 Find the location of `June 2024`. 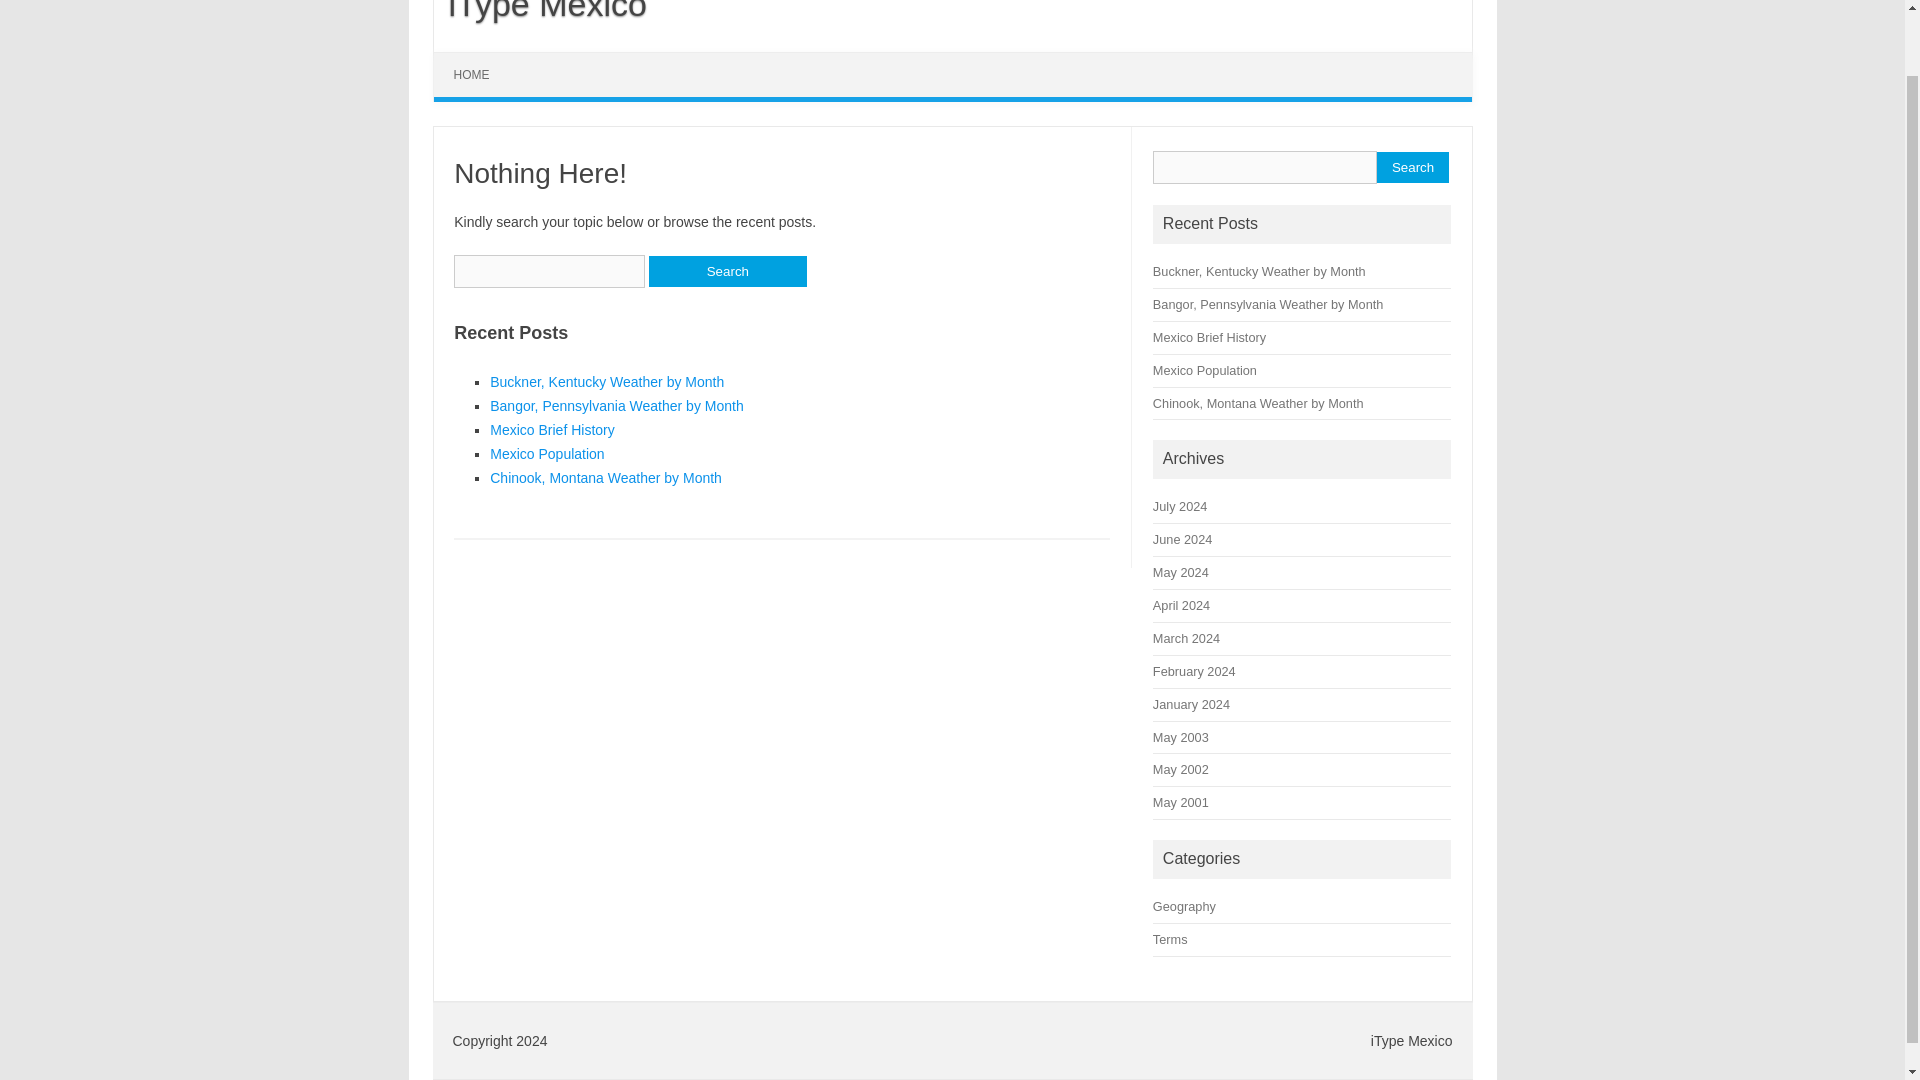

June 2024 is located at coordinates (1182, 539).